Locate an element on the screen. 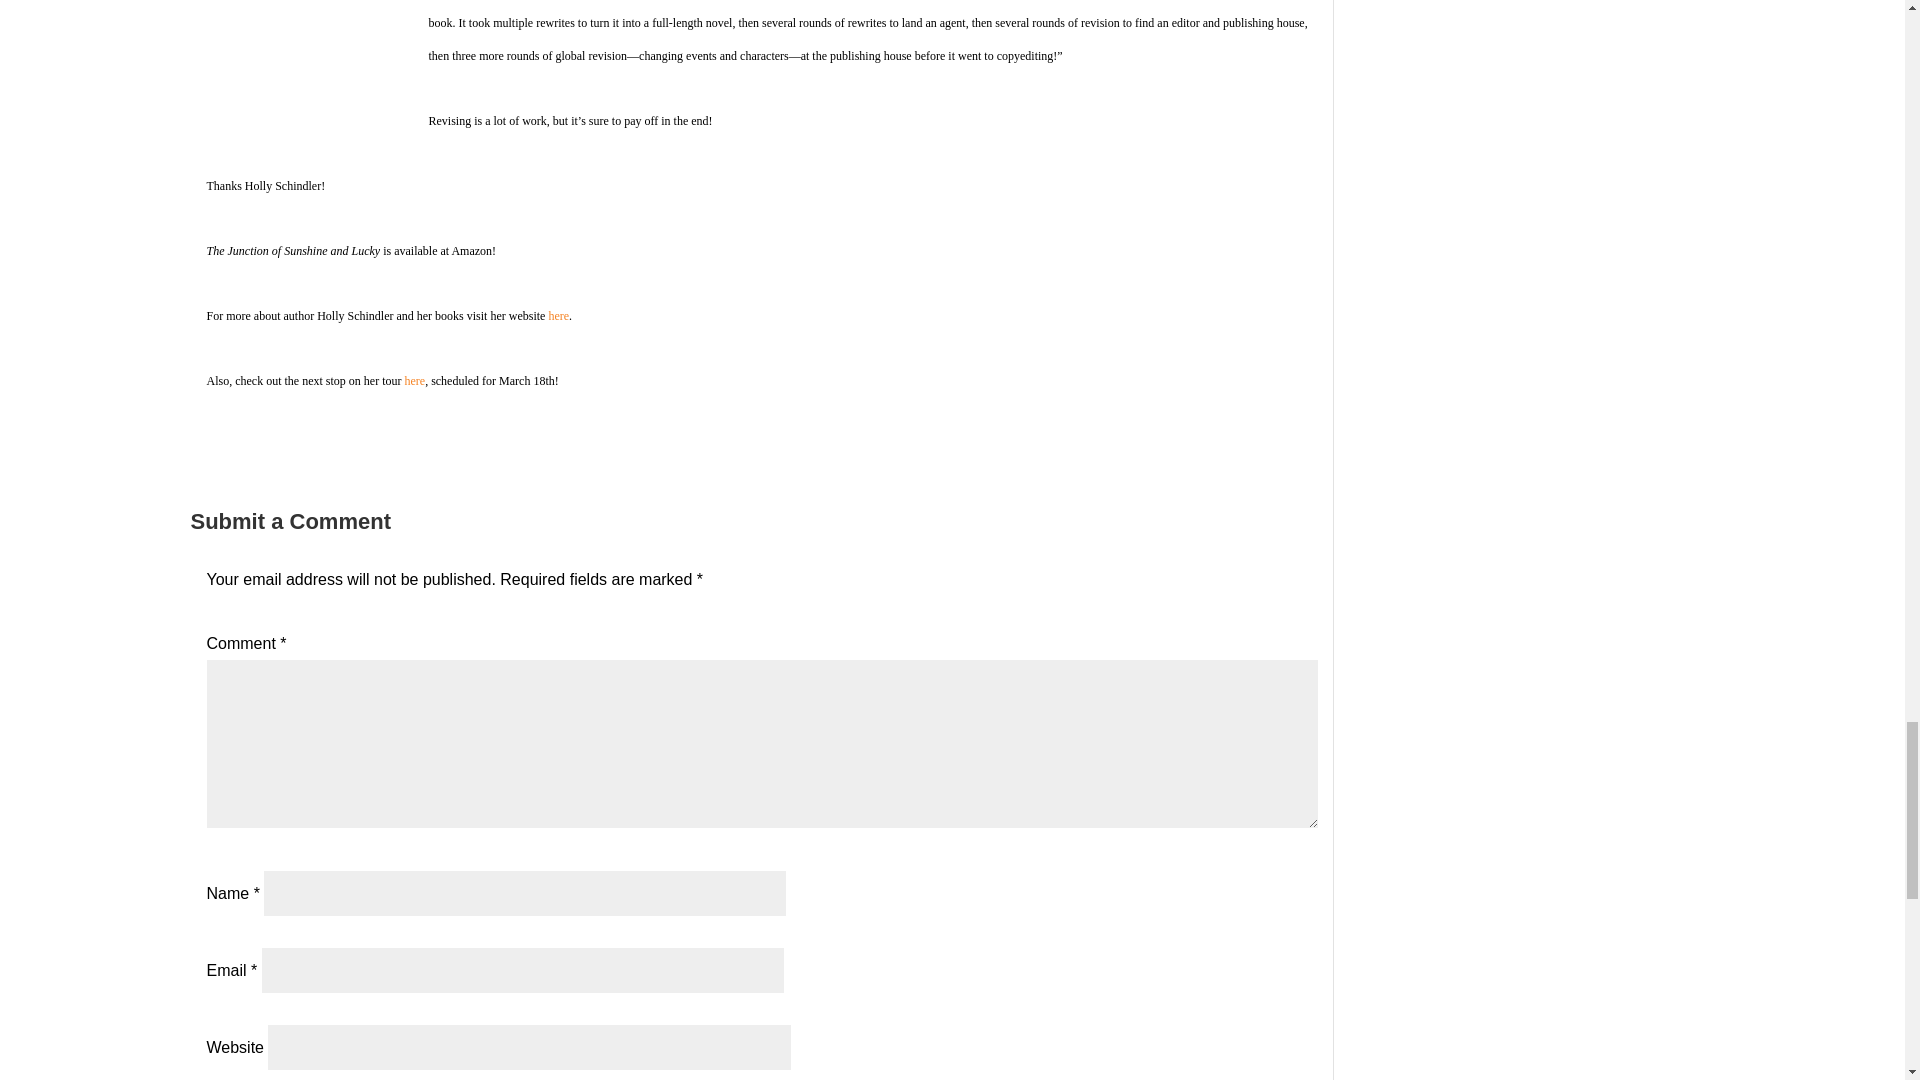 This screenshot has height=1080, width=1920. Amazon is located at coordinates (471, 251).